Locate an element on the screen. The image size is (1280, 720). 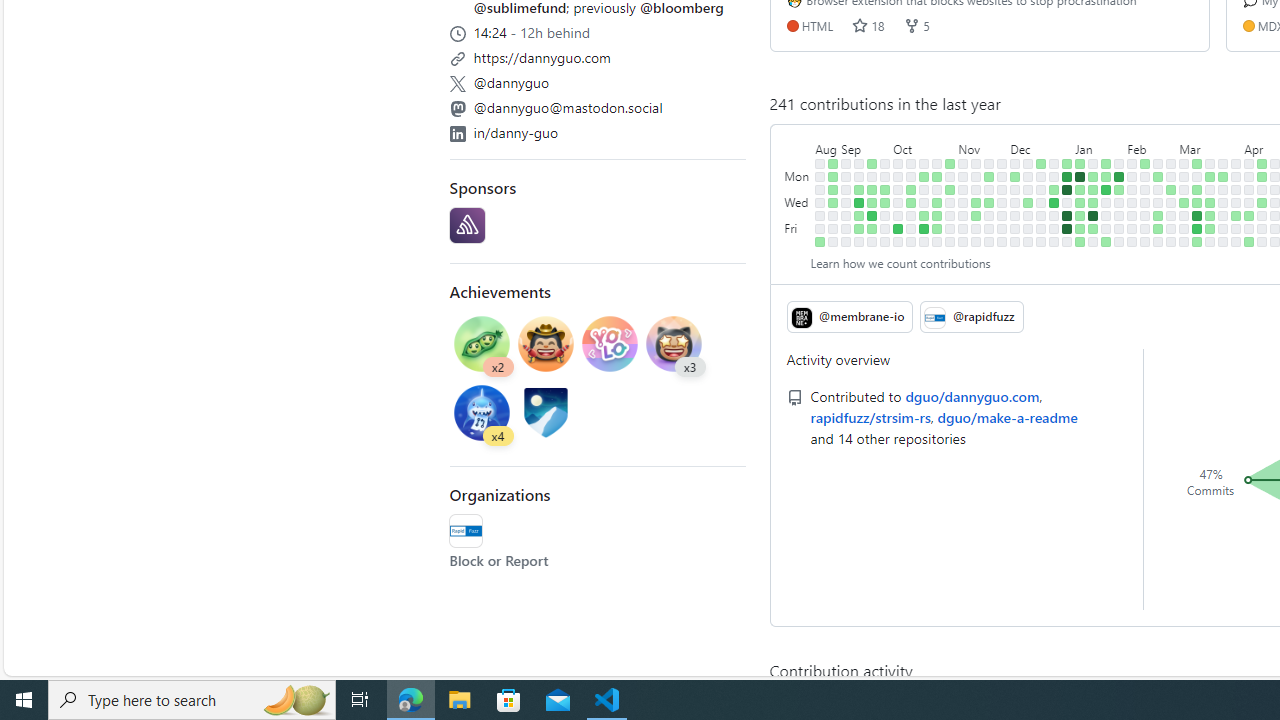
Thursday is located at coordinates (798, 216).